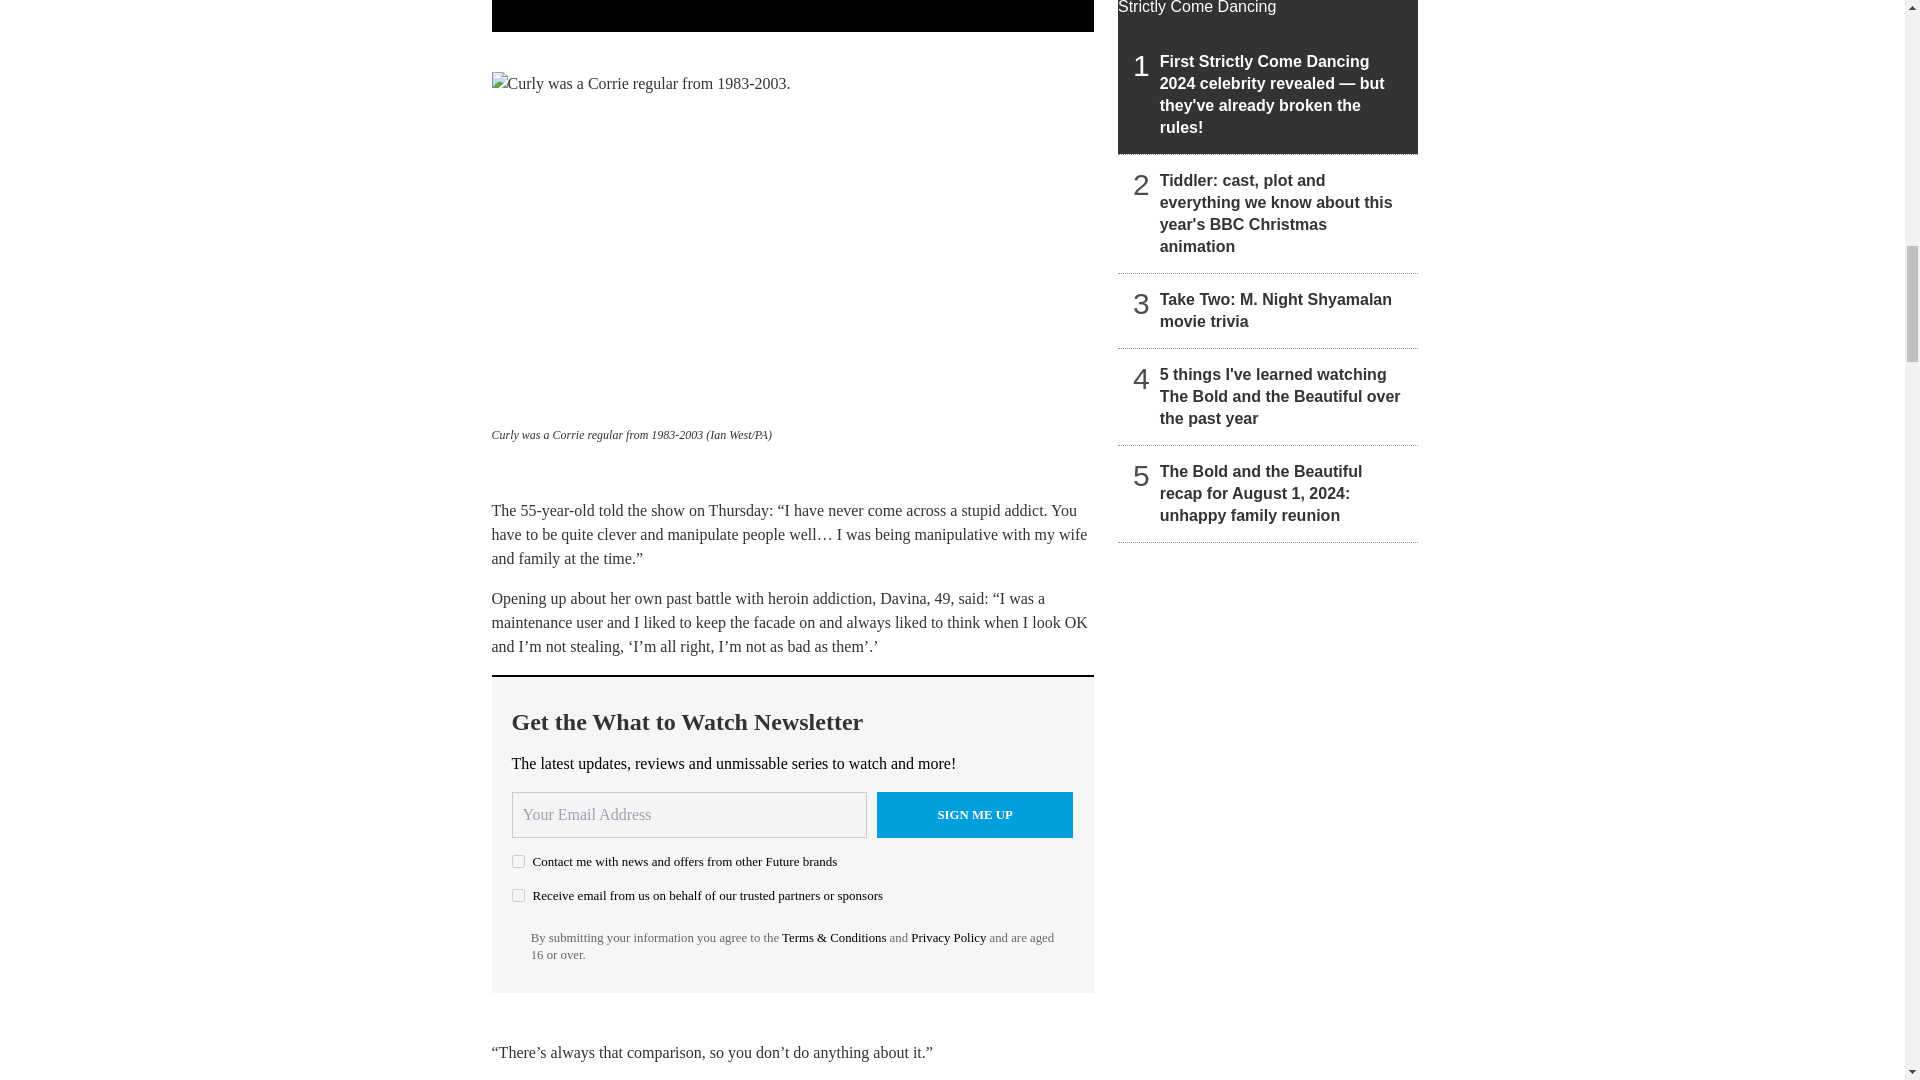 Image resolution: width=1920 pixels, height=1080 pixels. I want to click on on, so click(518, 862).